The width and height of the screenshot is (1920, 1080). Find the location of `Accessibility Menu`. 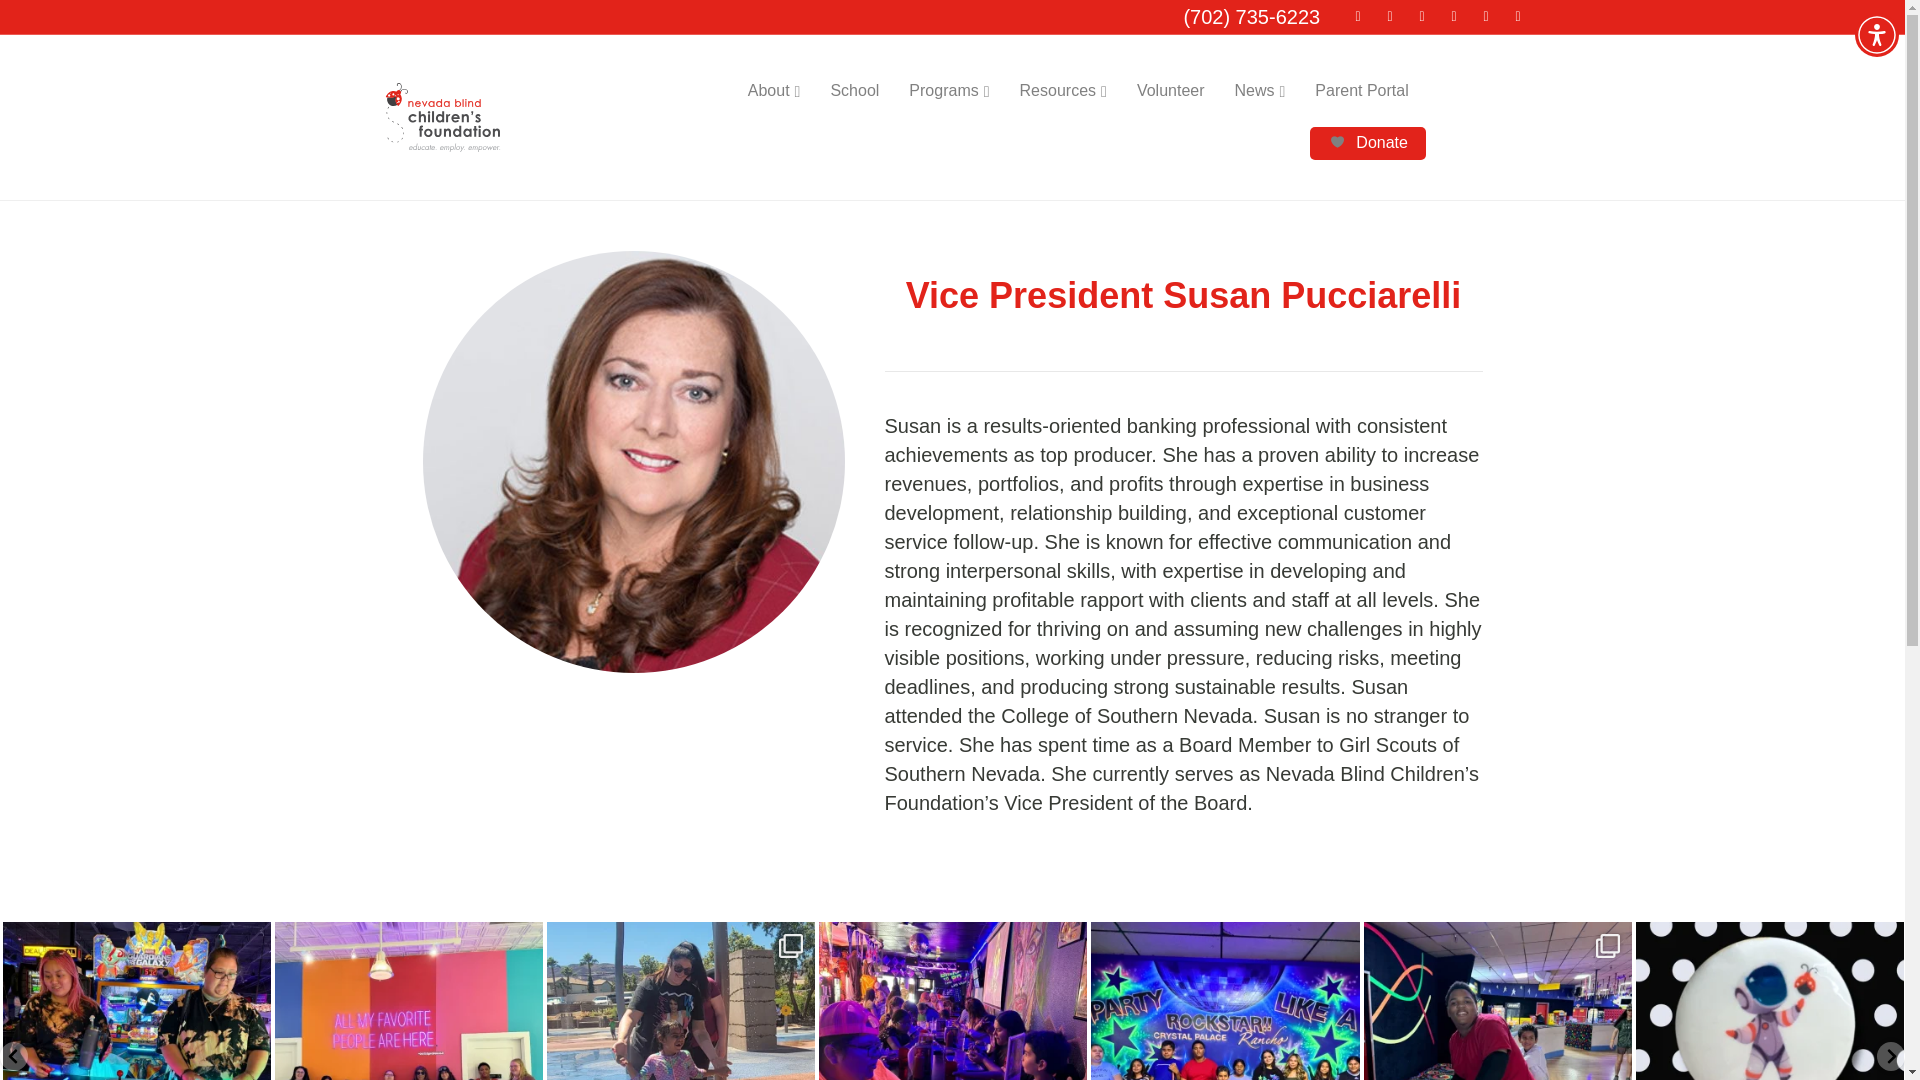

Accessibility Menu is located at coordinates (1876, 34).